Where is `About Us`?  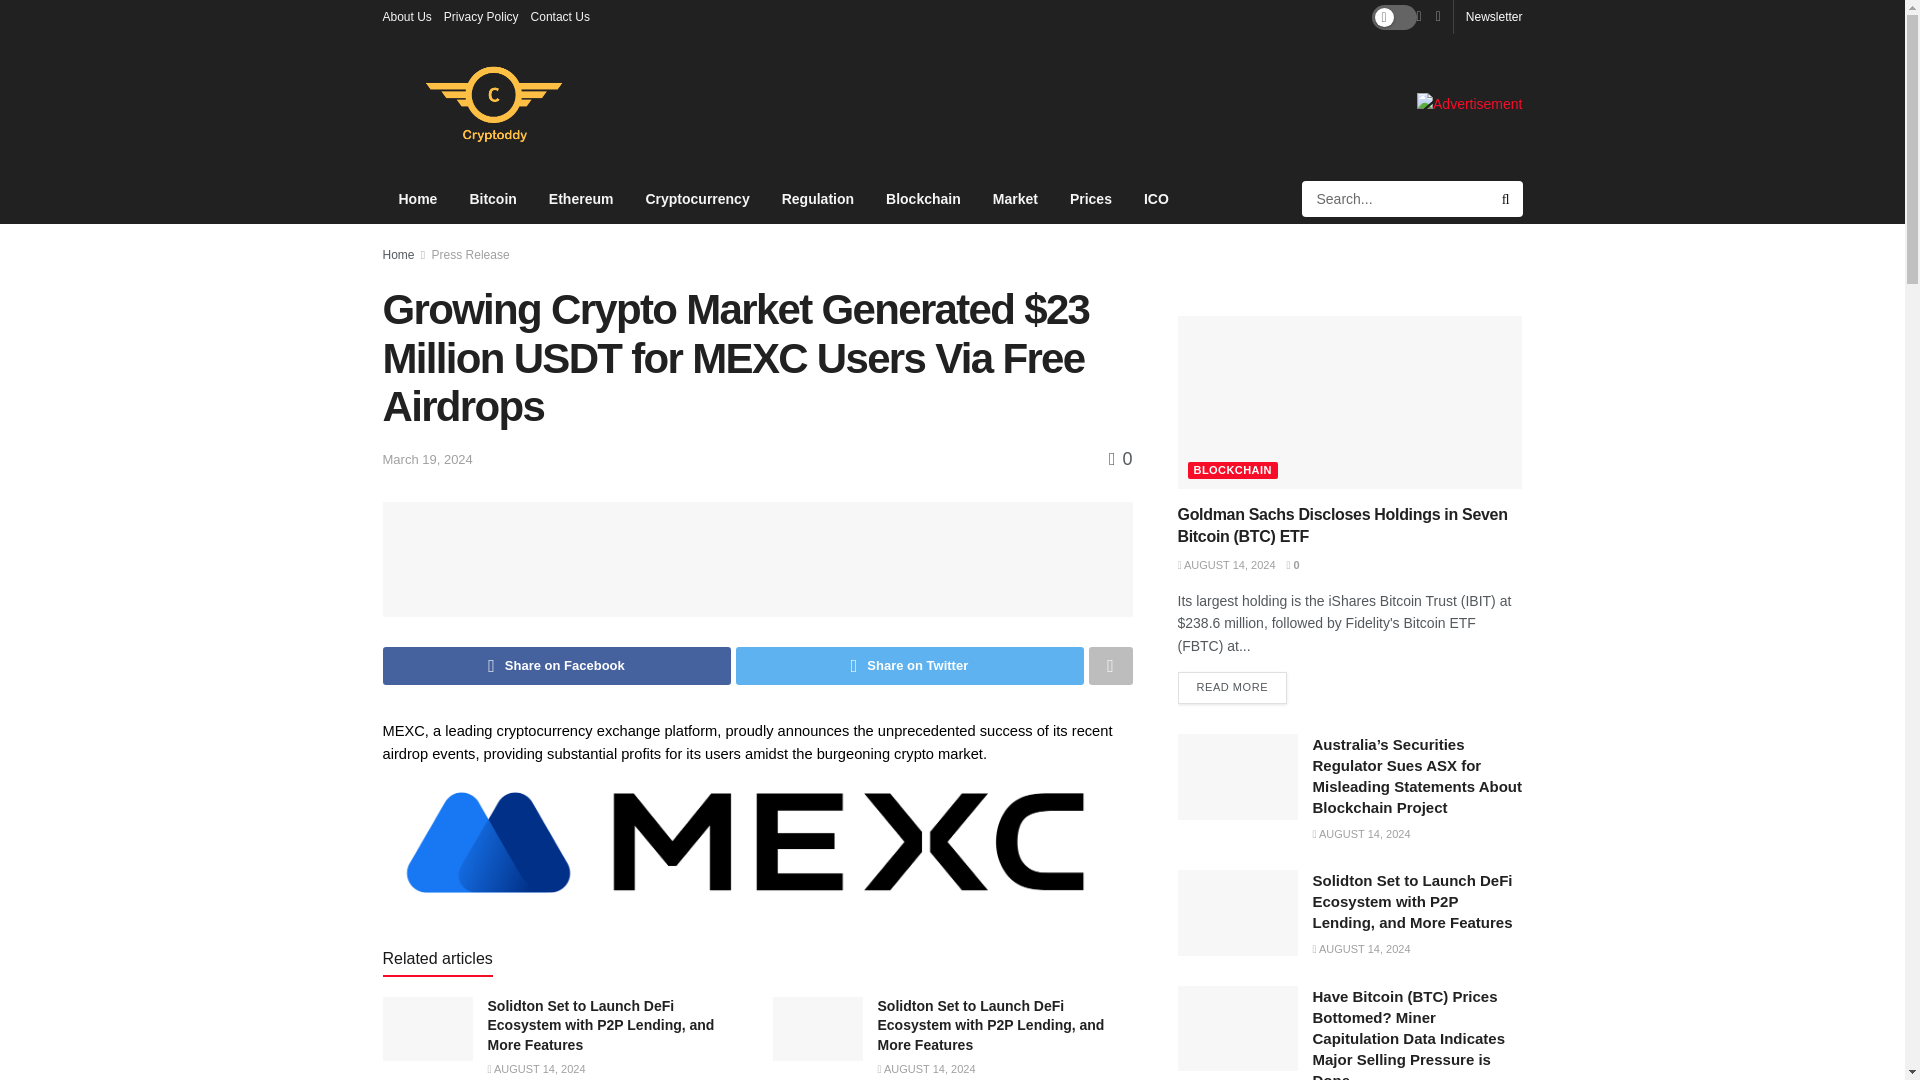 About Us is located at coordinates (406, 16).